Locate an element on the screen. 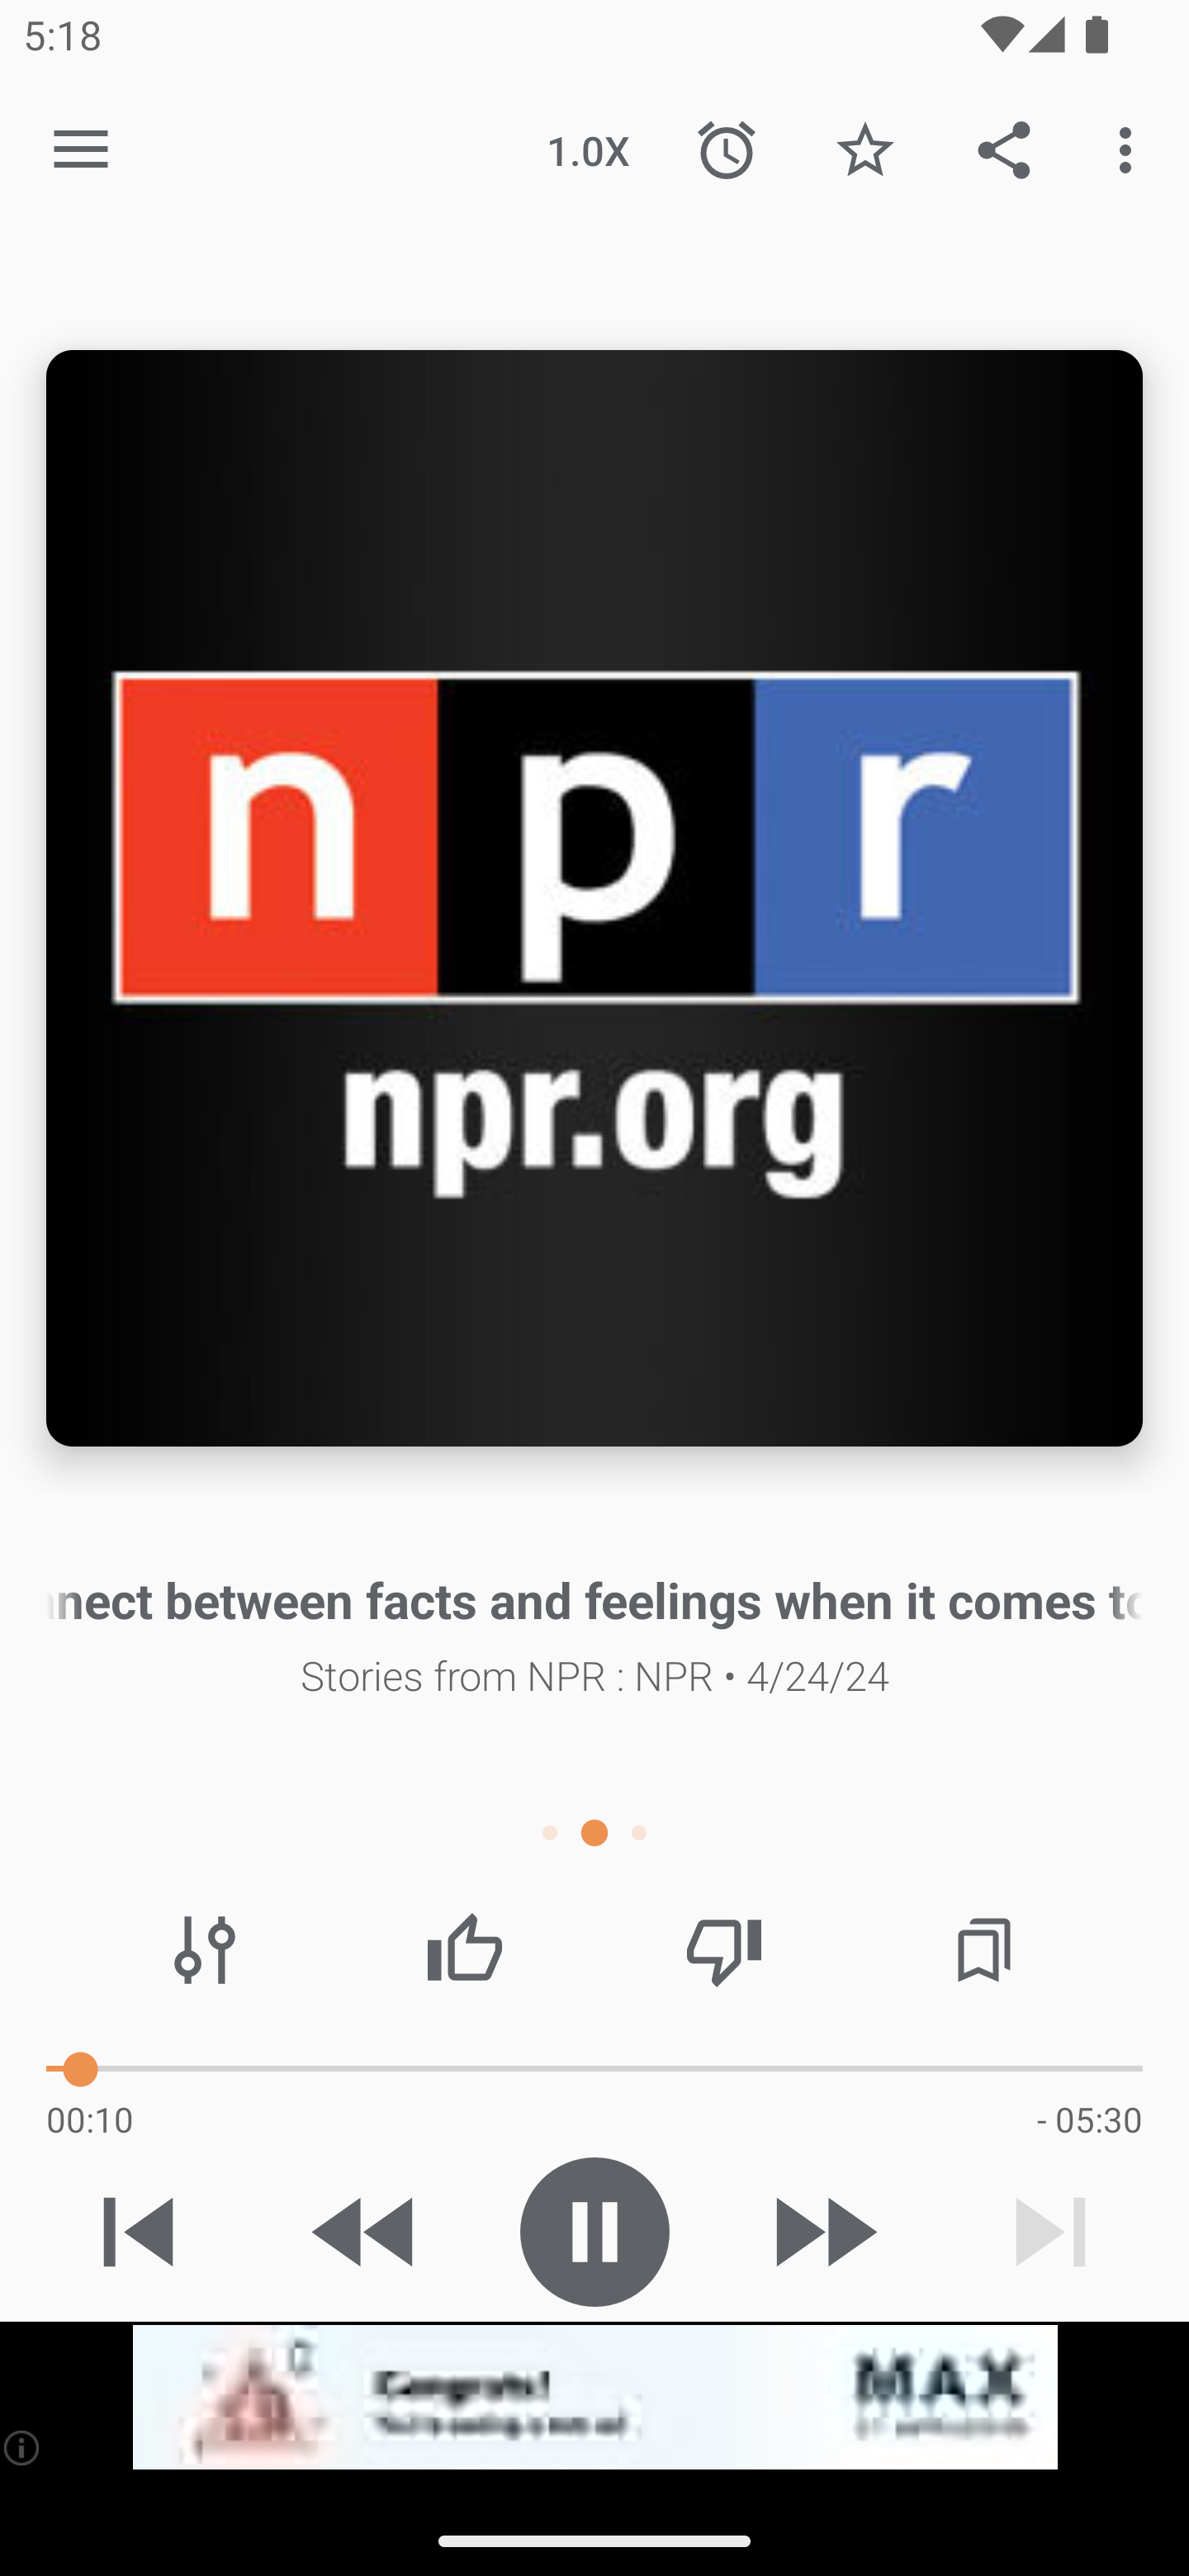 The image size is (1189, 2576). Previous track is located at coordinates (139, 2232).